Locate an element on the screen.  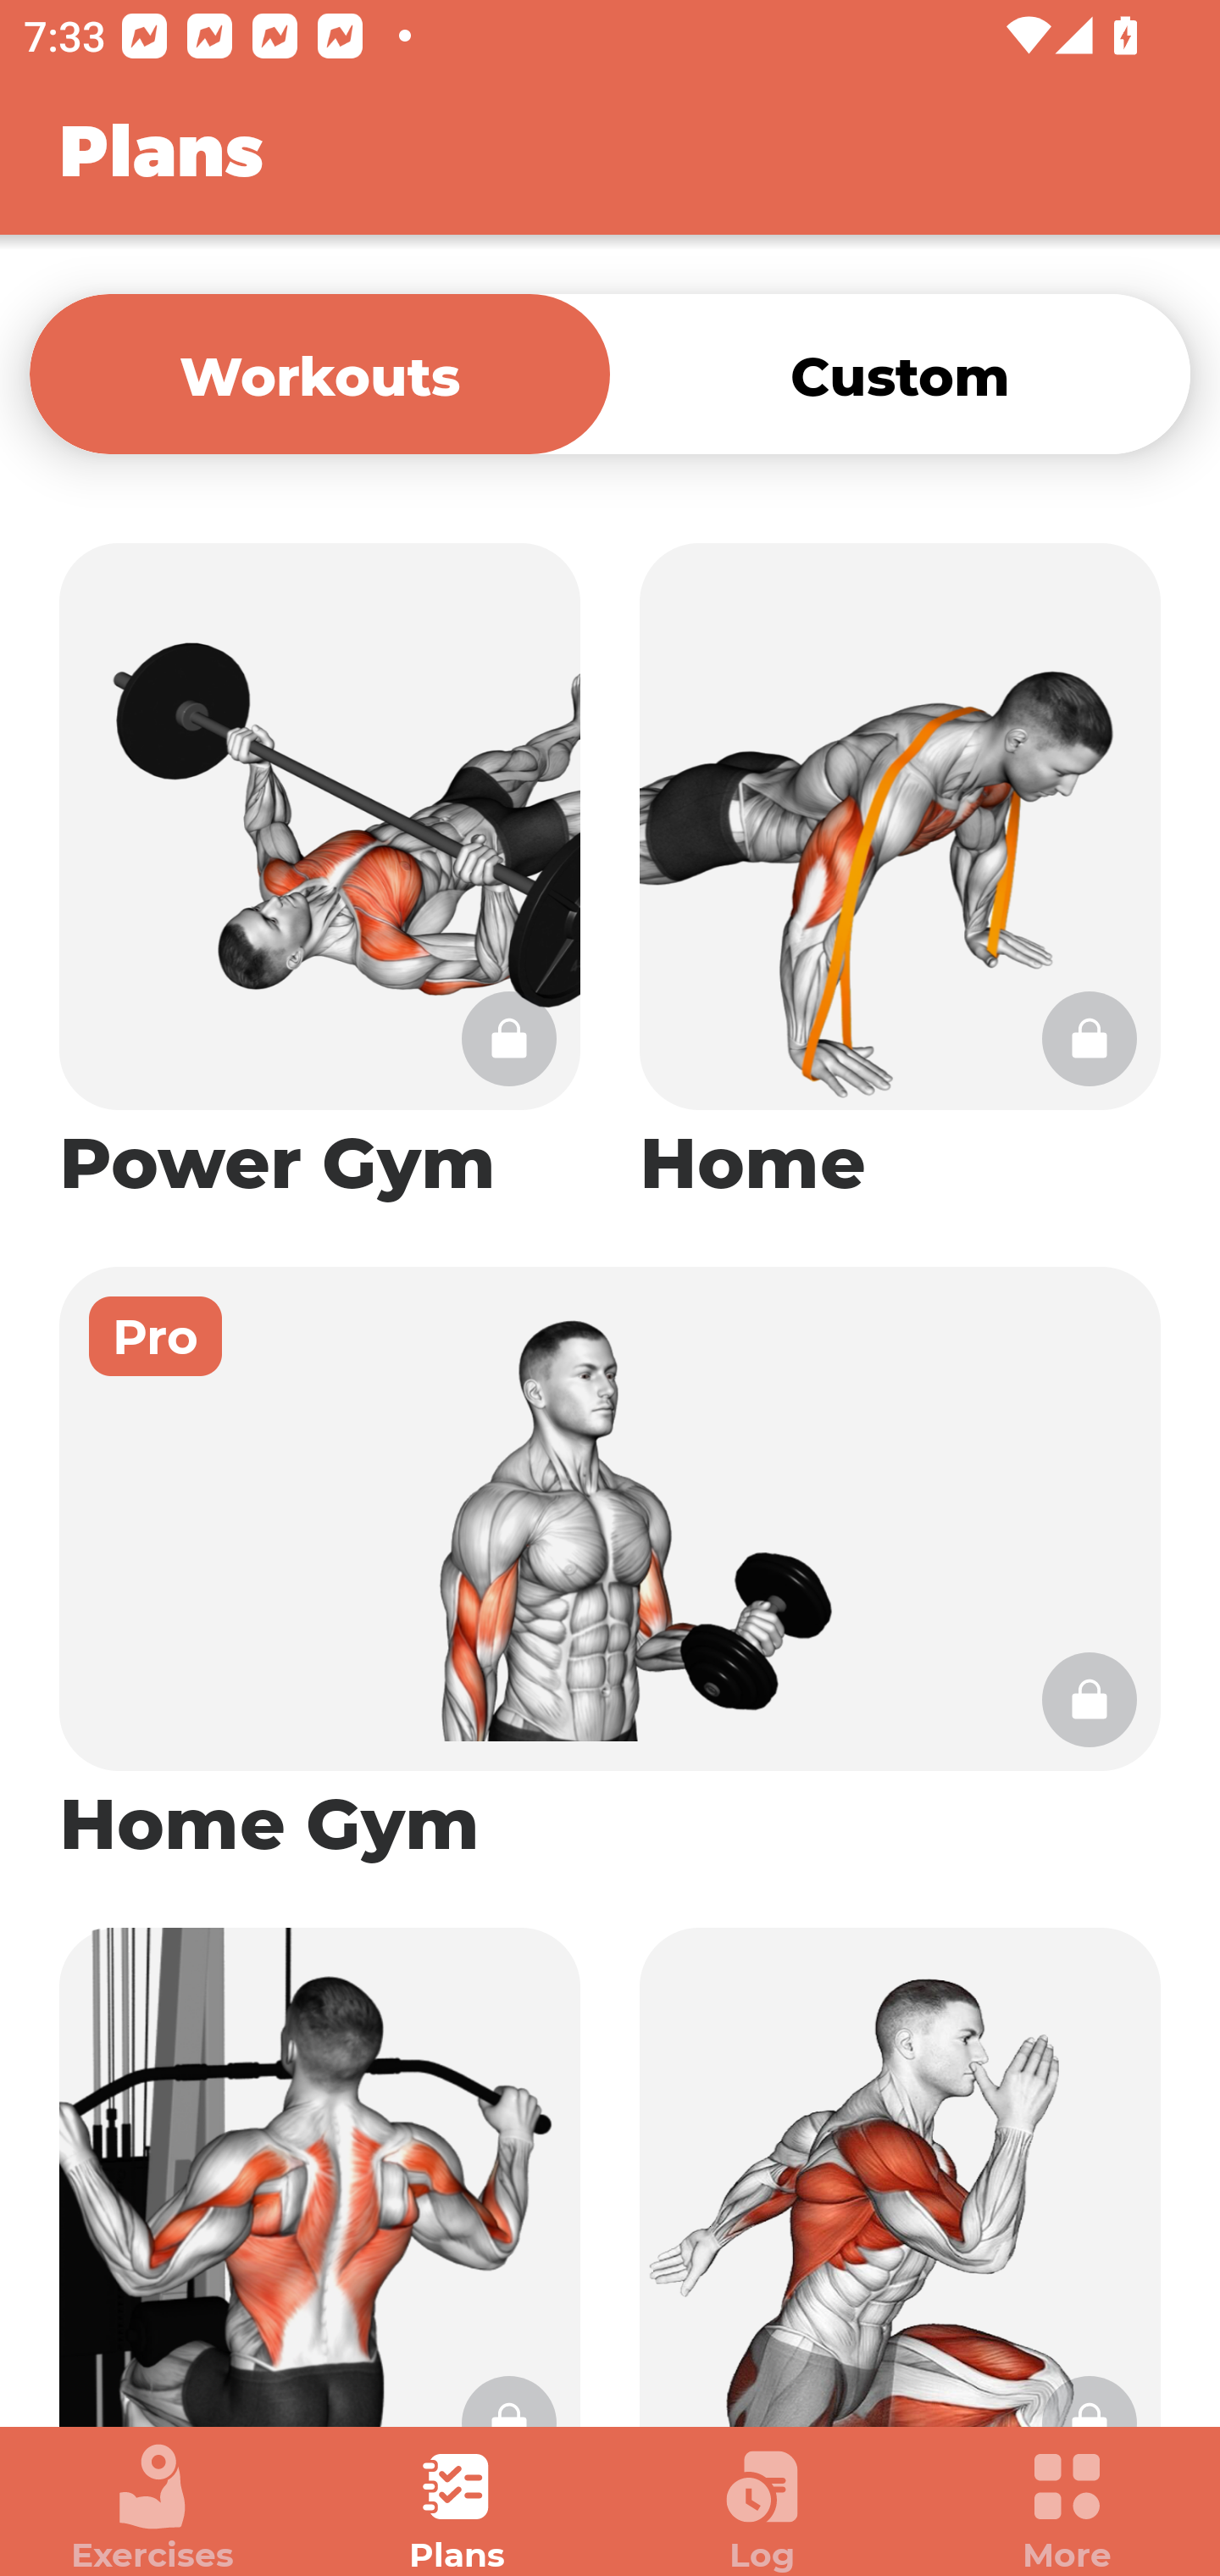
Pro Home Gym is located at coordinates (610, 1568).